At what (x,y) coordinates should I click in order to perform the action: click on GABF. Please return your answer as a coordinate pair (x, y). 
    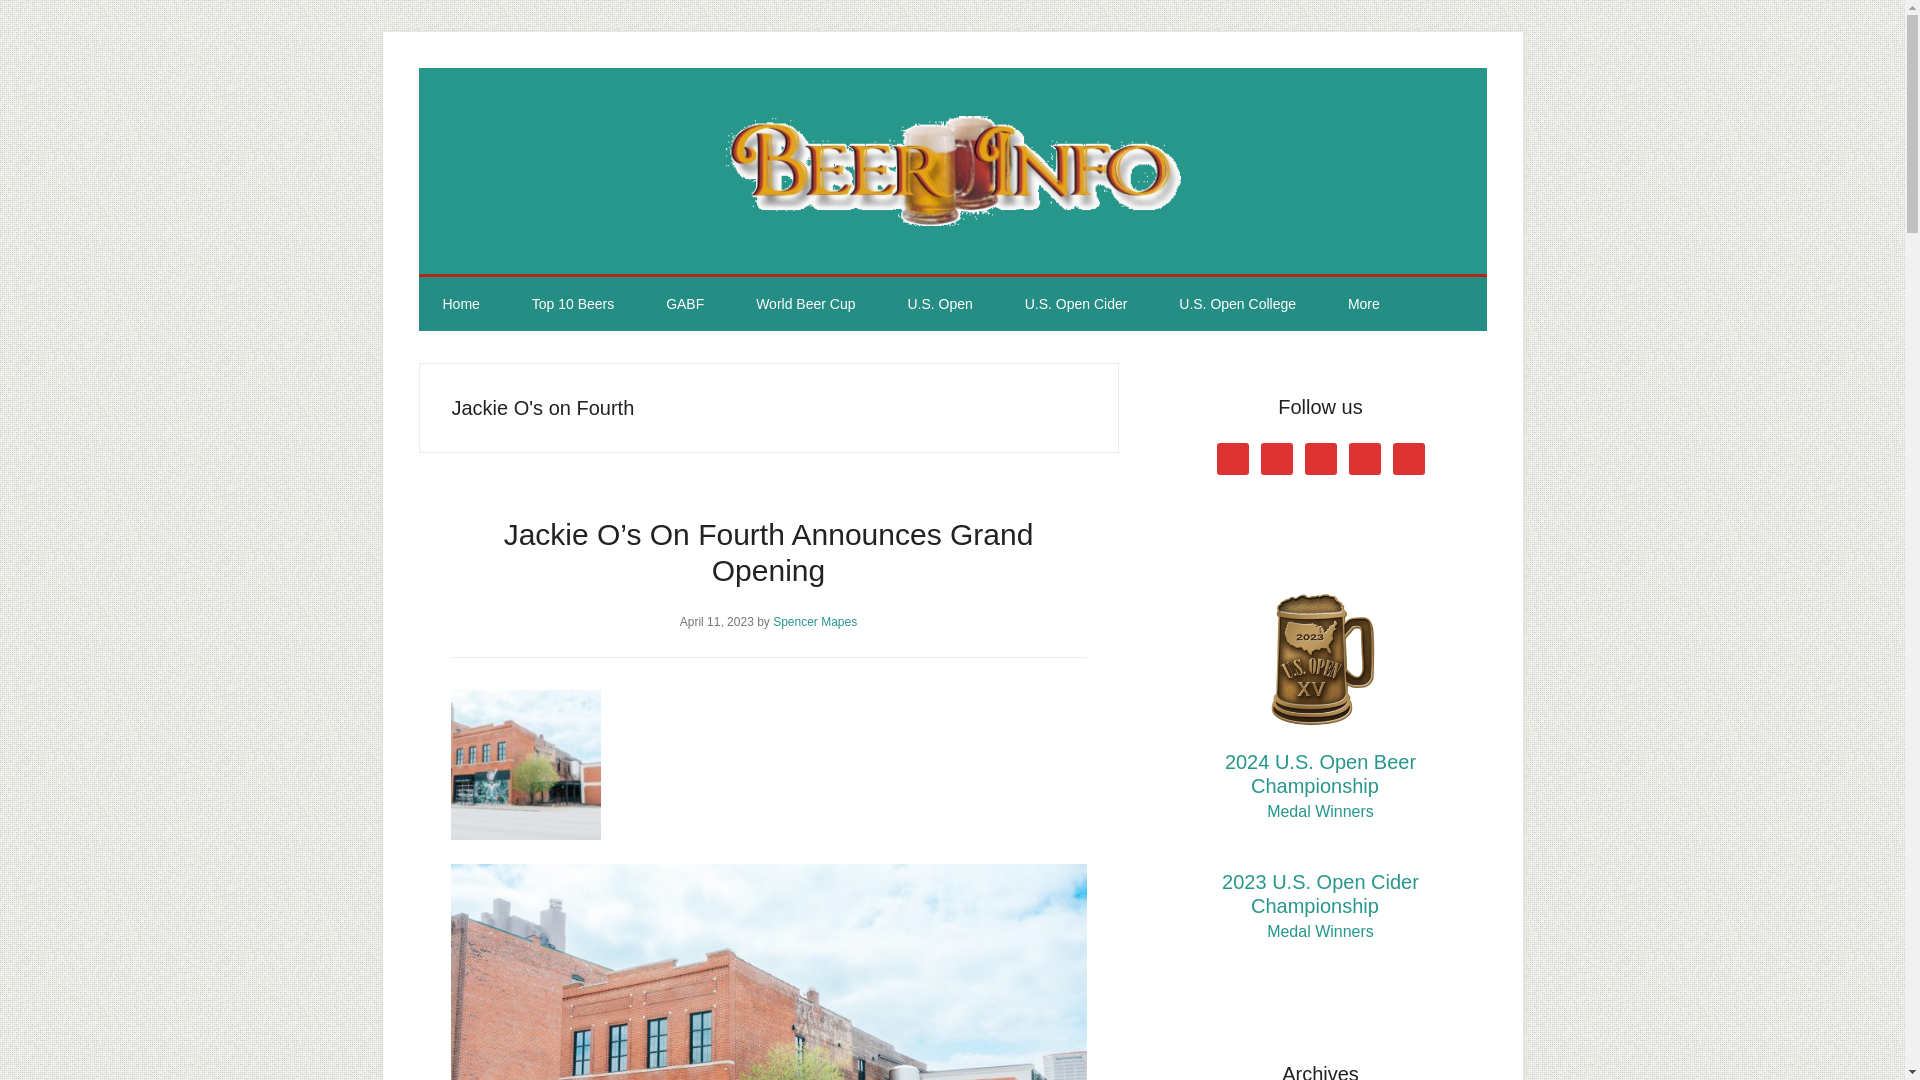
    Looking at the image, I should click on (684, 303).